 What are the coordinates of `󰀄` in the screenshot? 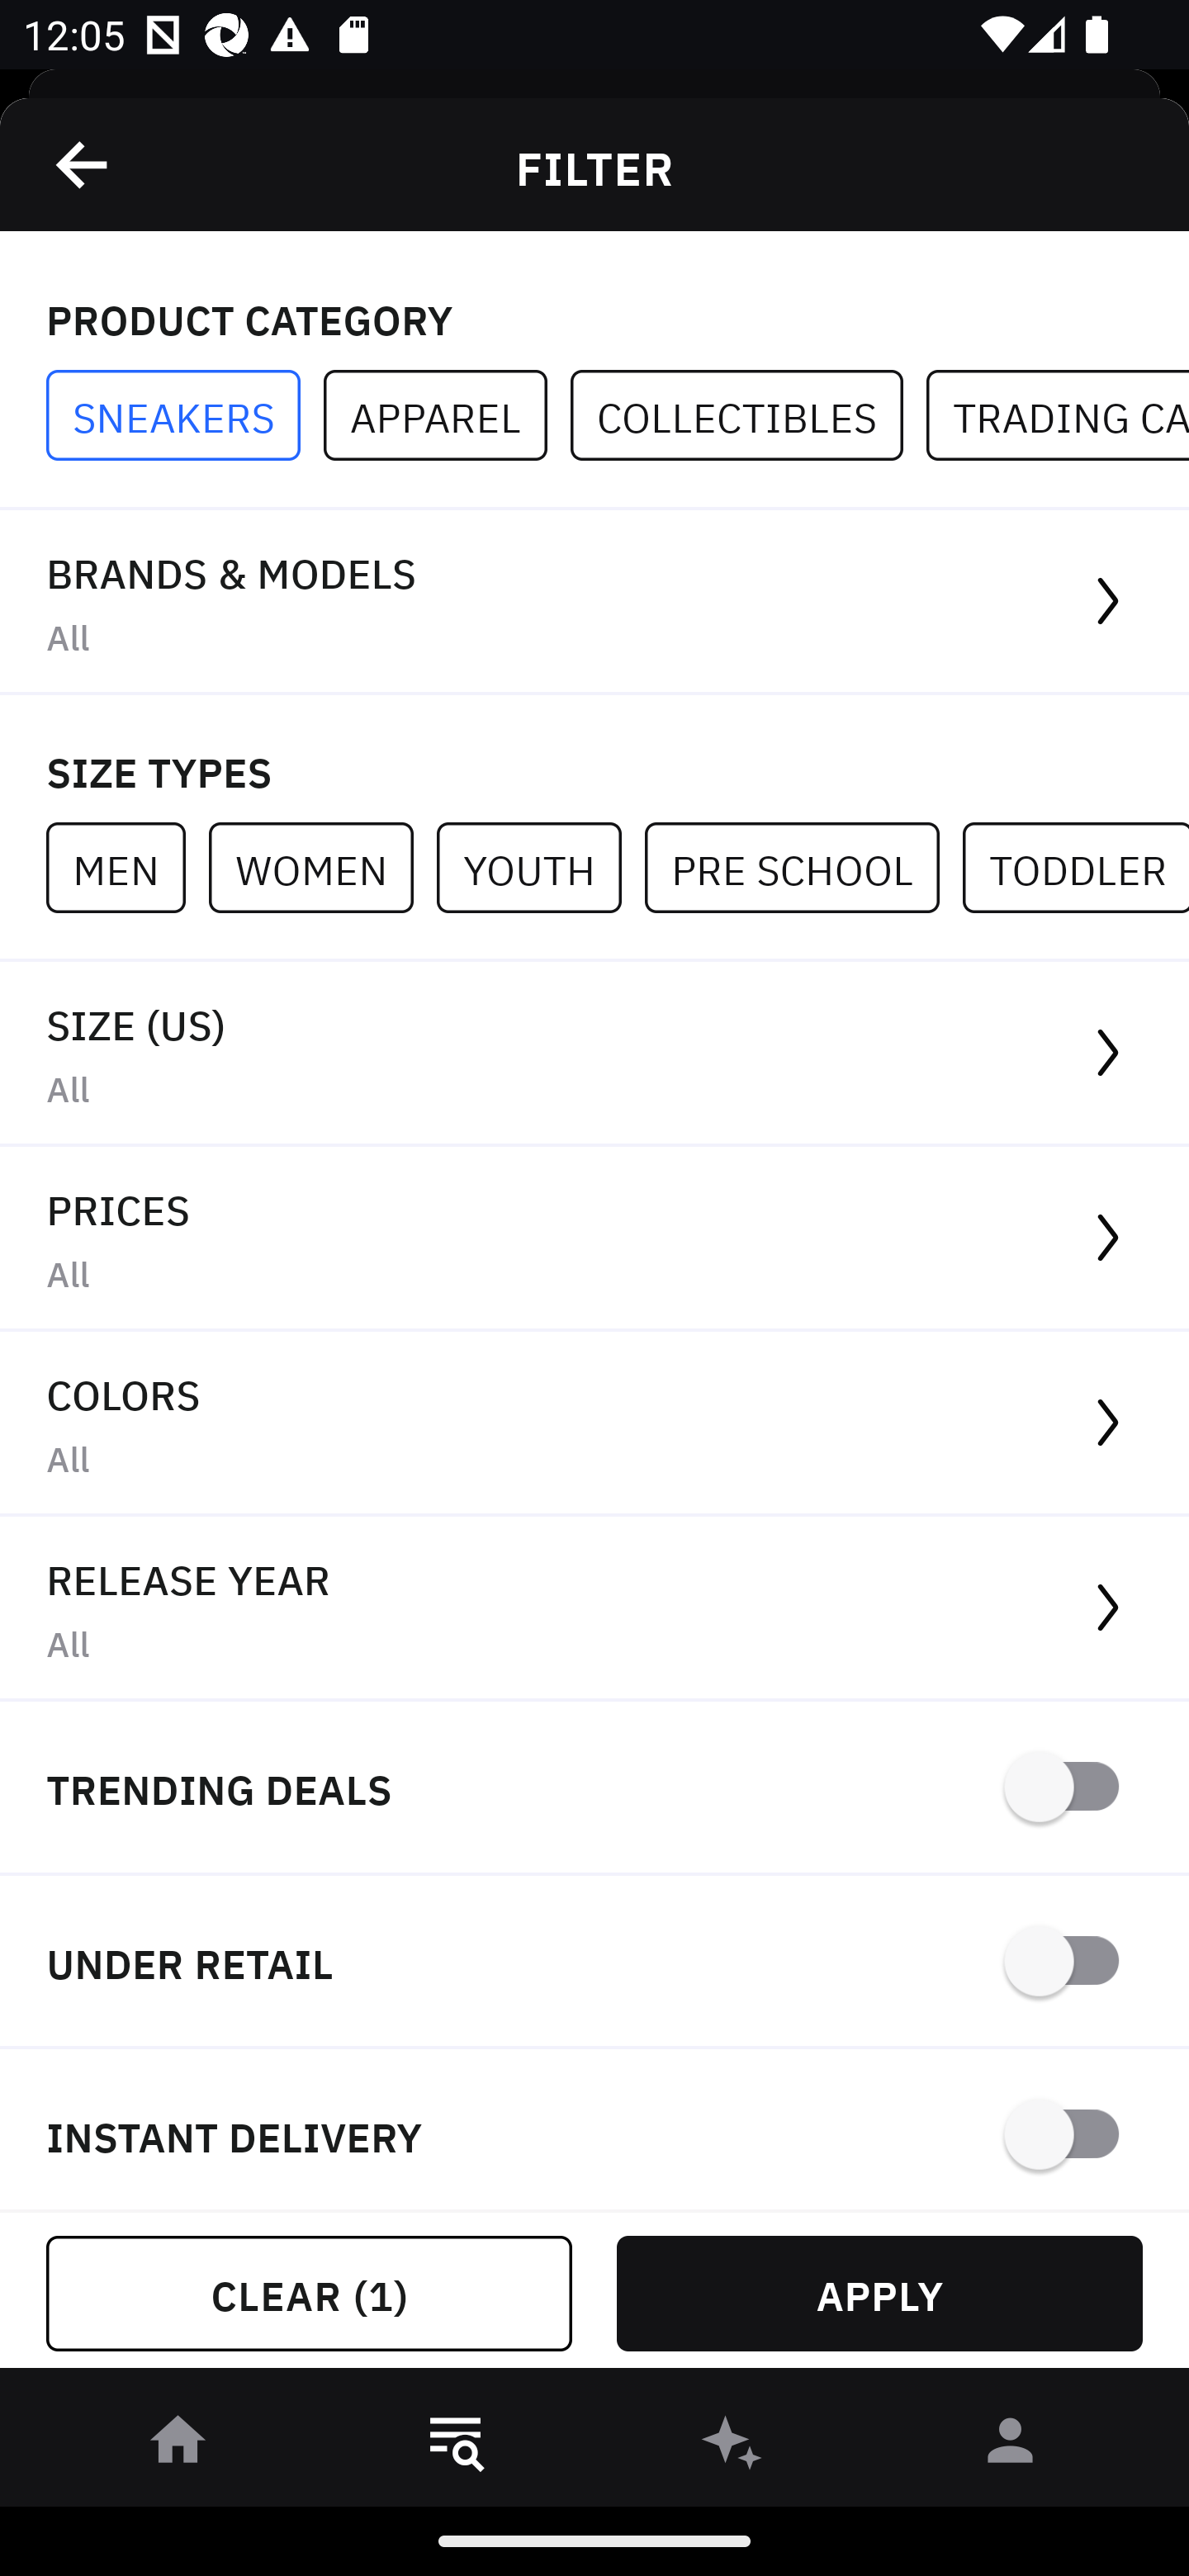 It's located at (1011, 2446).